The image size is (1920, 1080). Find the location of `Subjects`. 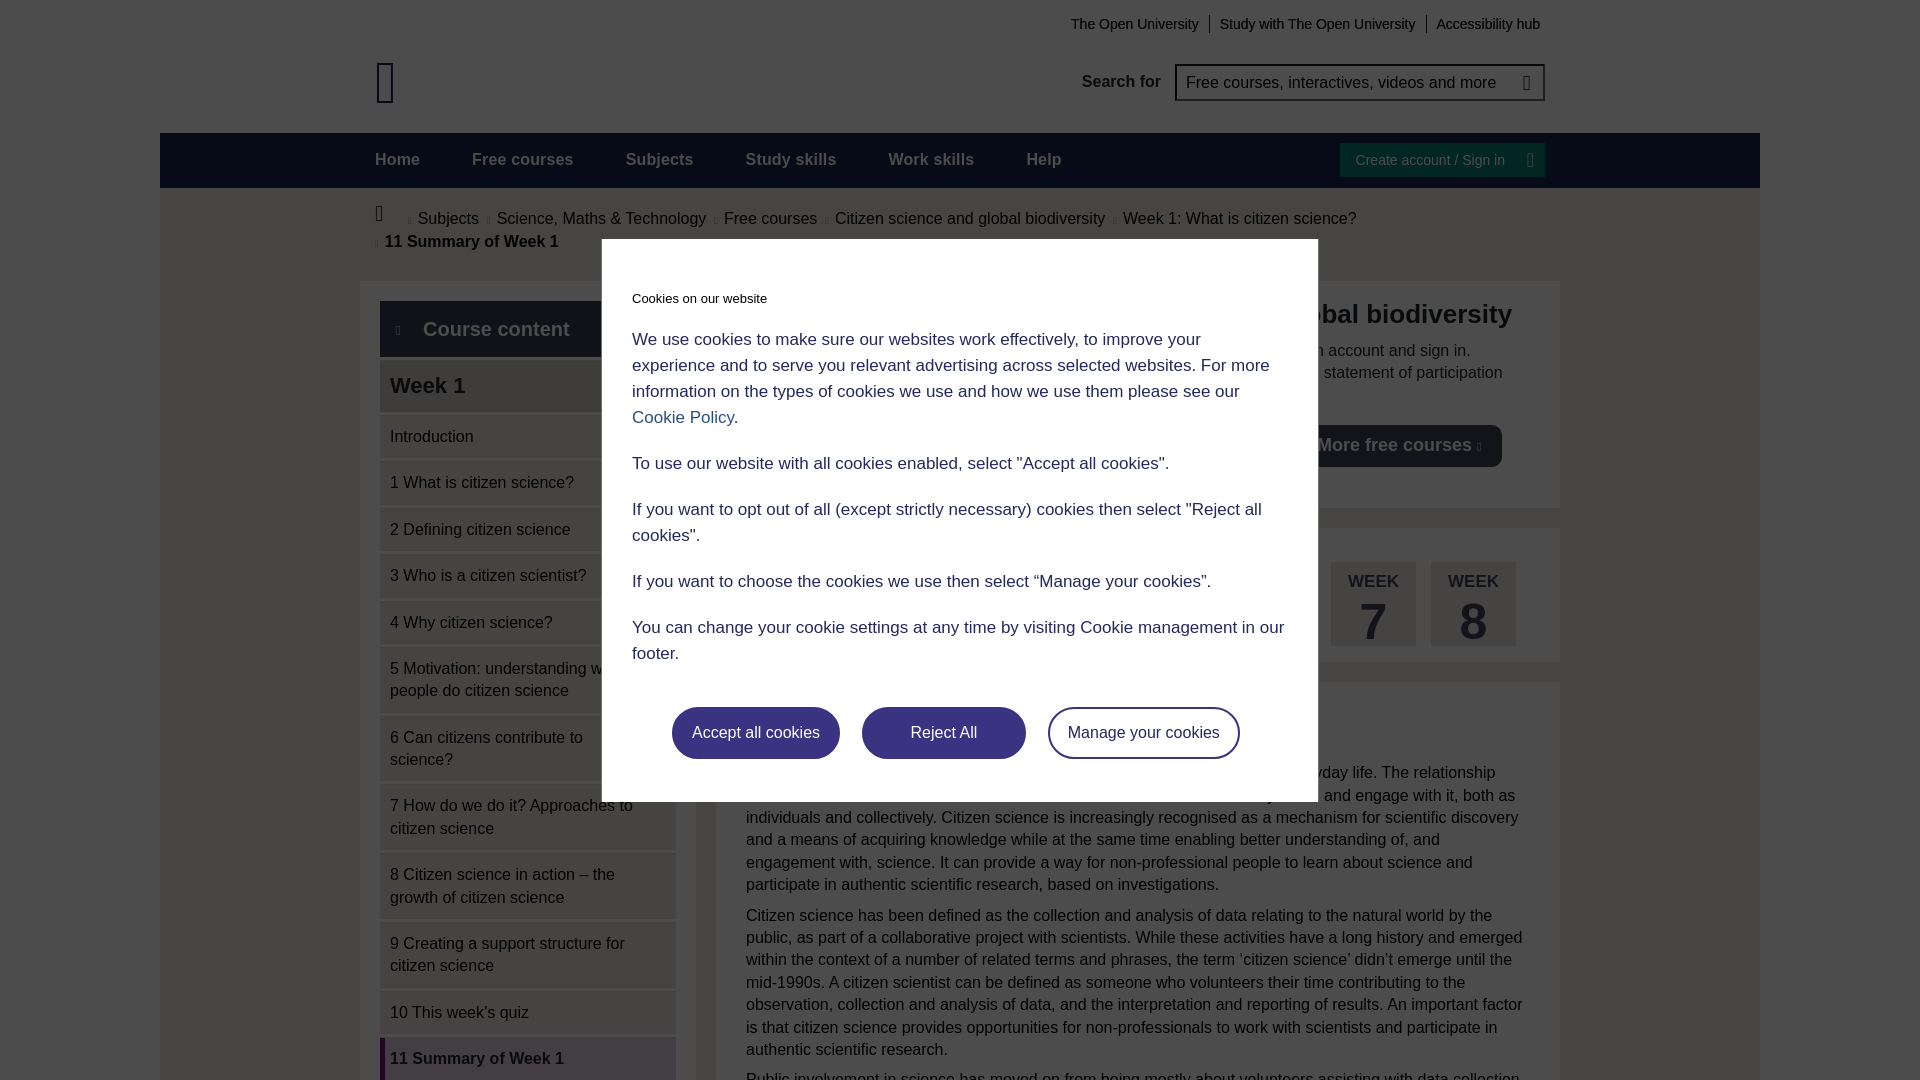

Subjects is located at coordinates (659, 160).